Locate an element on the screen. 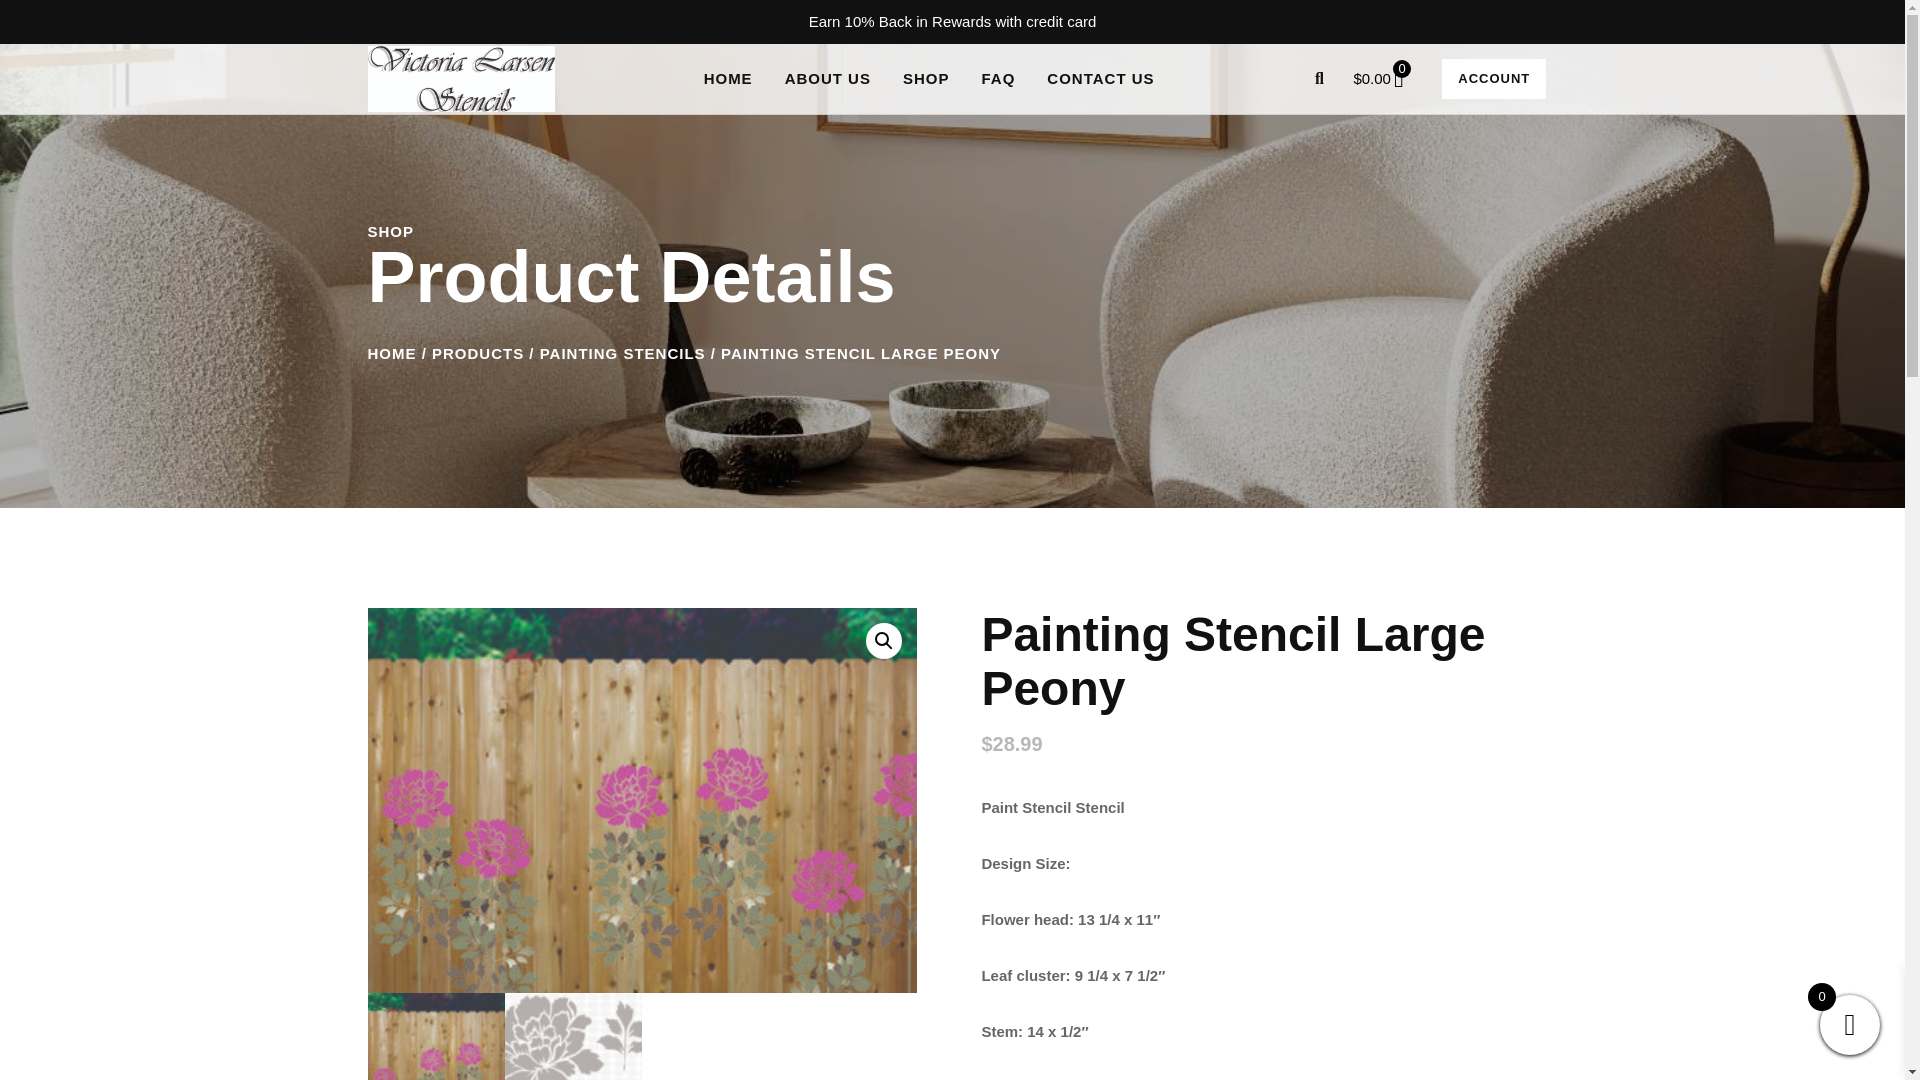 The width and height of the screenshot is (1920, 1080). PAINTING STENCILS is located at coordinates (622, 352).